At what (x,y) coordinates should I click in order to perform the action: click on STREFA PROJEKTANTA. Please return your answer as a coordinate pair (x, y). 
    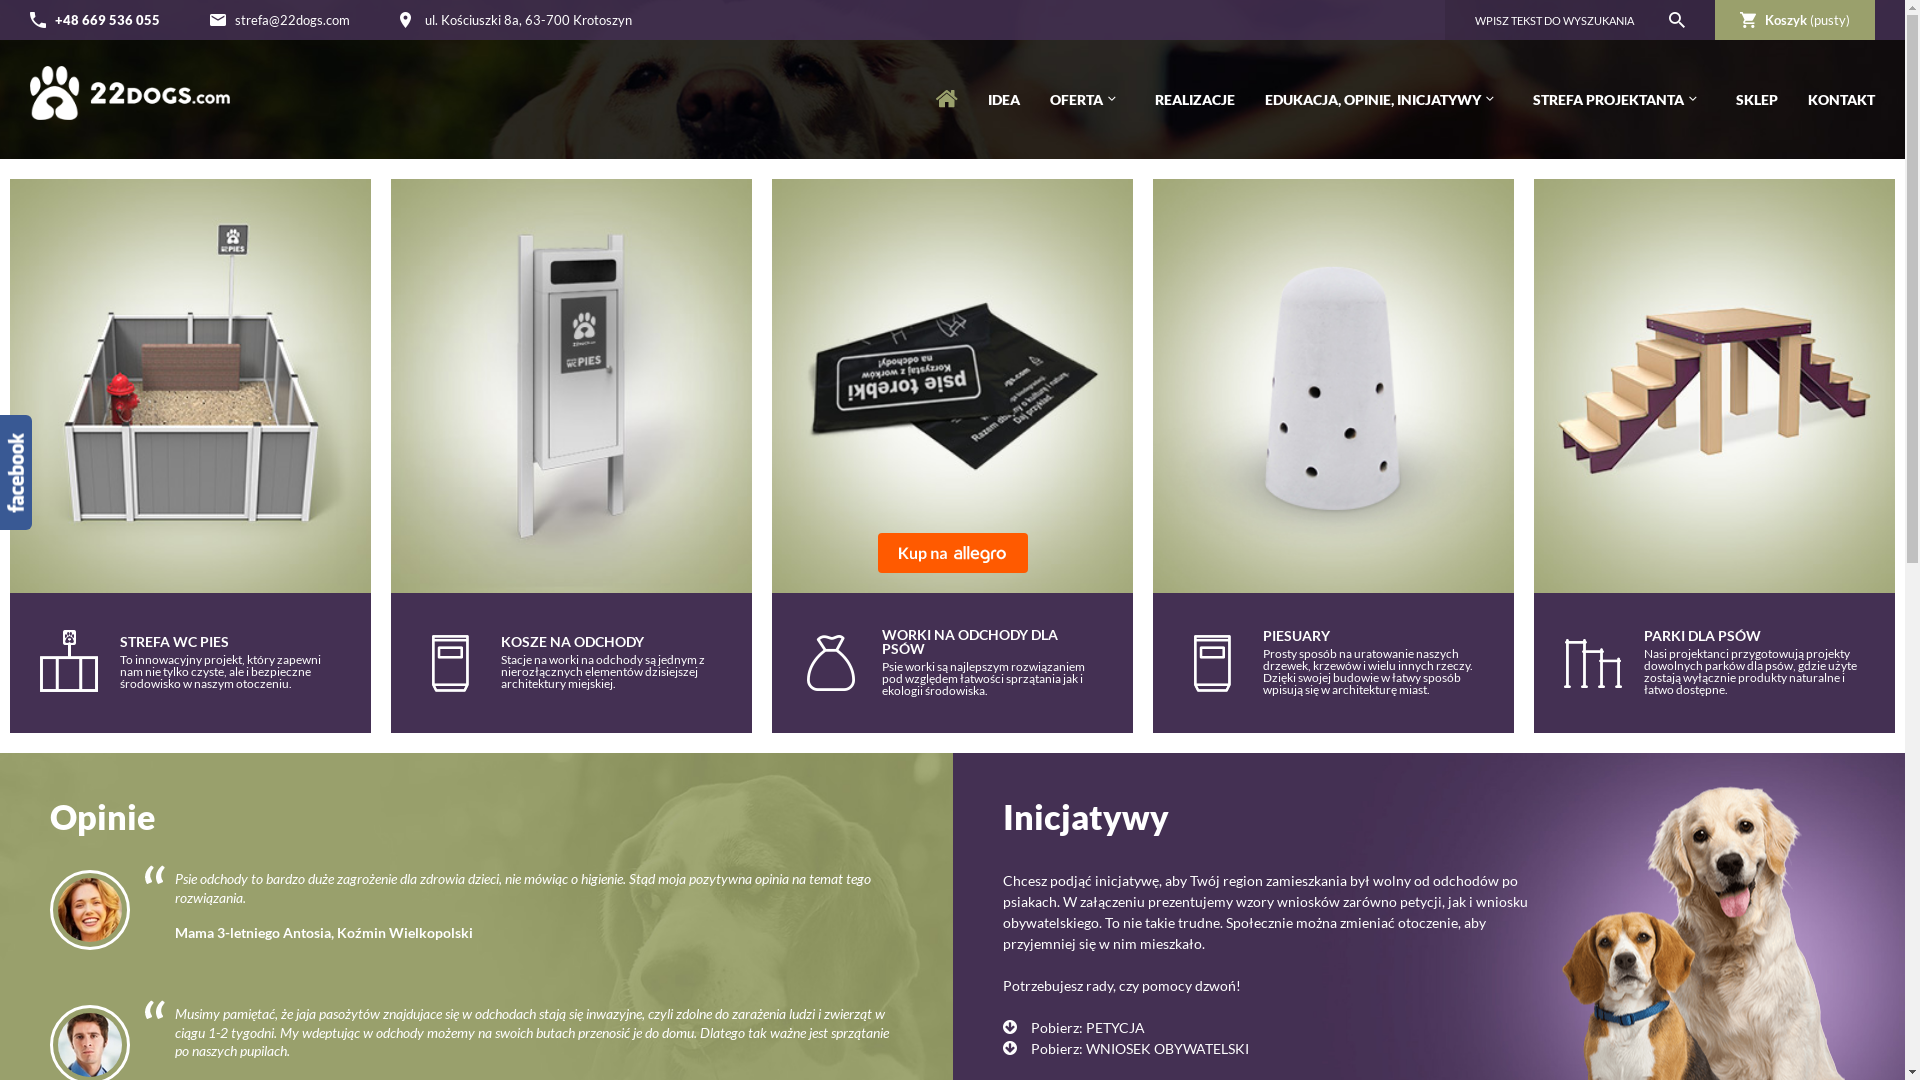
    Looking at the image, I should click on (1620, 100).